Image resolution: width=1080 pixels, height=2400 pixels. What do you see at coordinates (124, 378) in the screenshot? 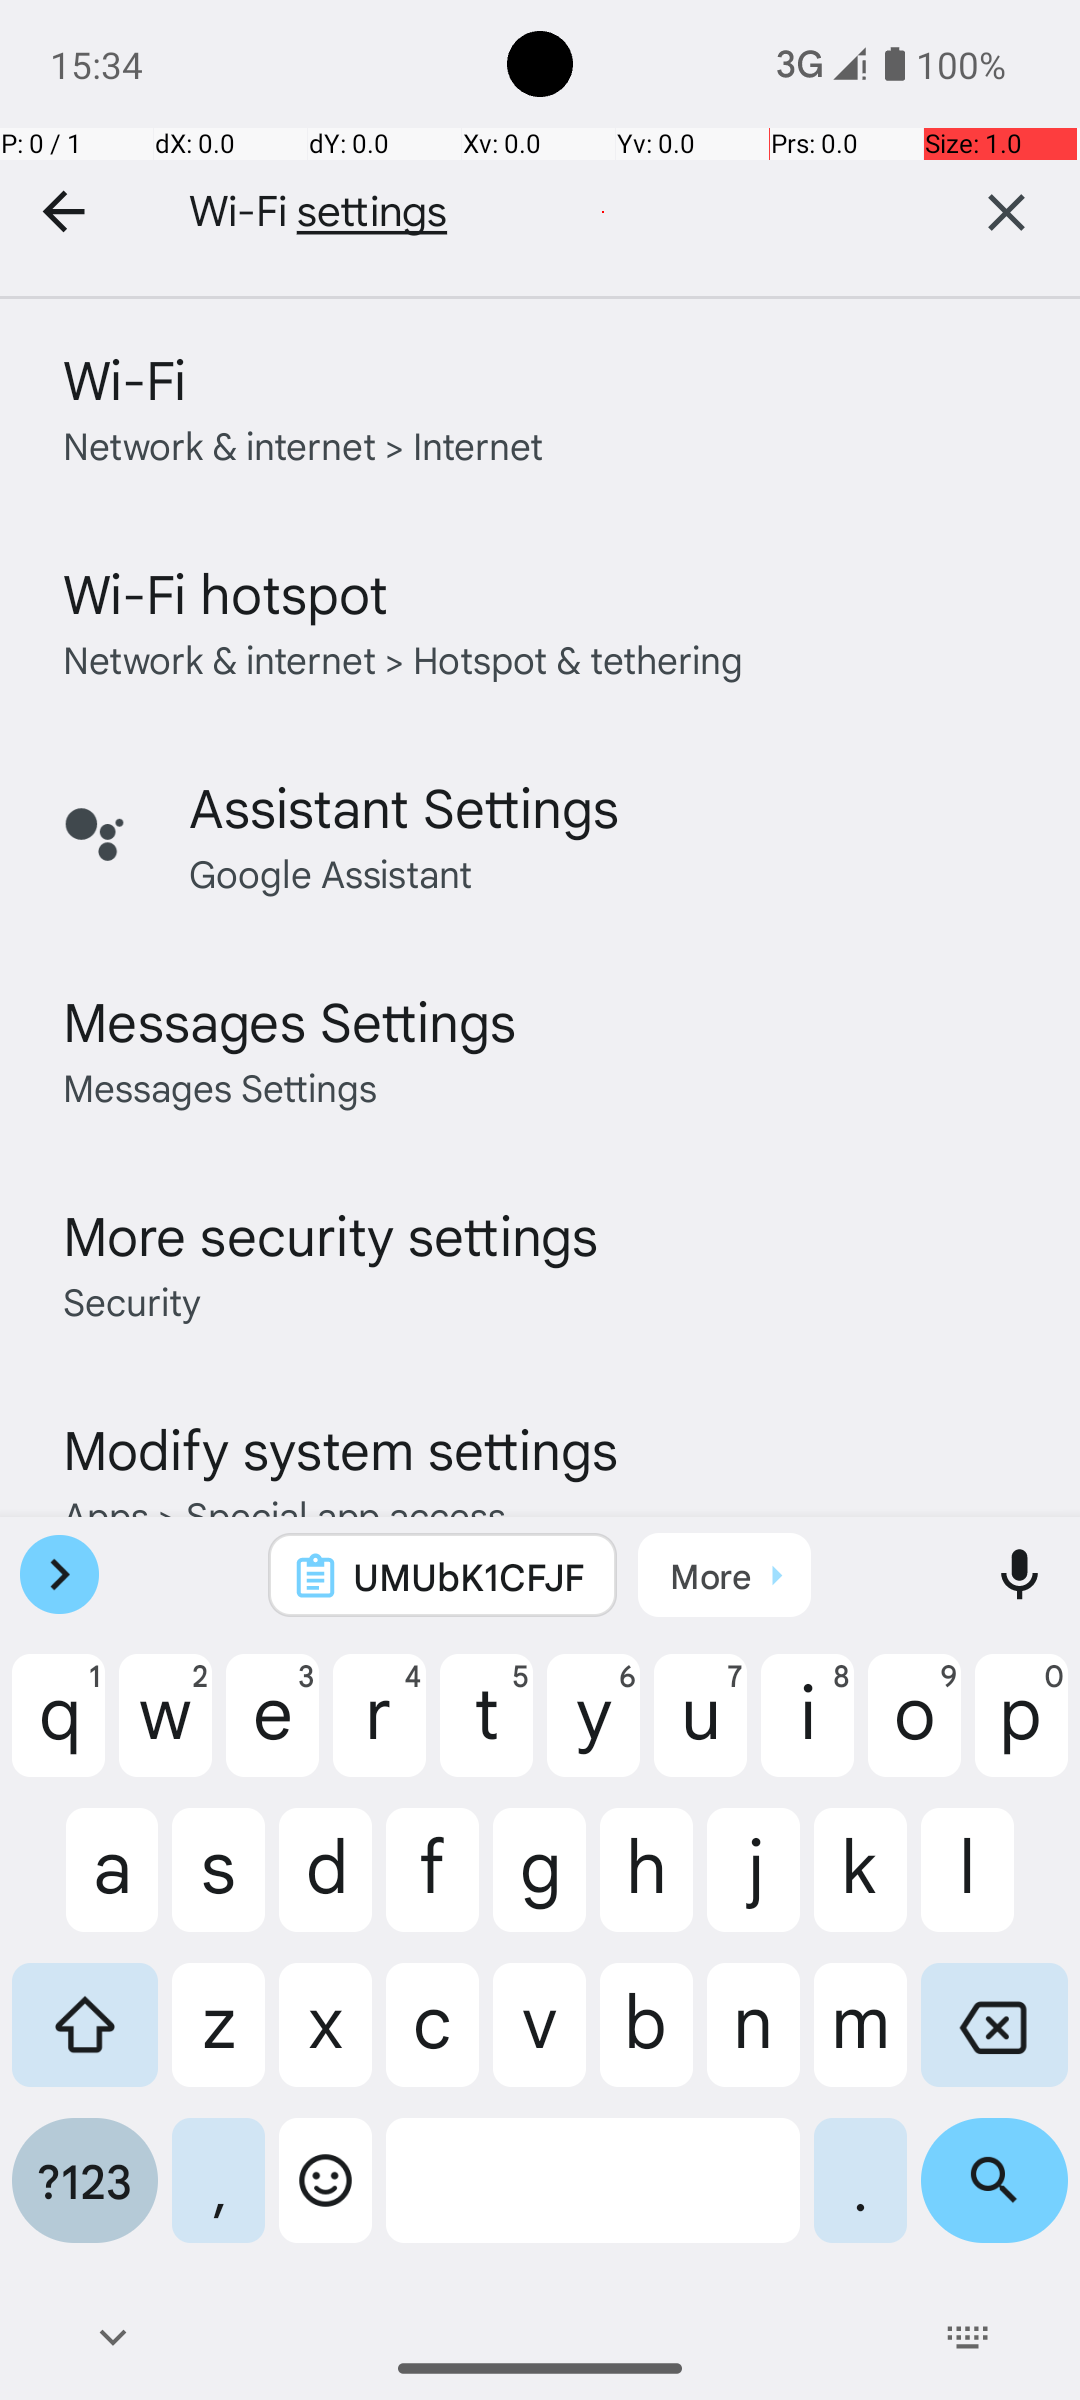
I see `Wi-Fi` at bounding box center [124, 378].